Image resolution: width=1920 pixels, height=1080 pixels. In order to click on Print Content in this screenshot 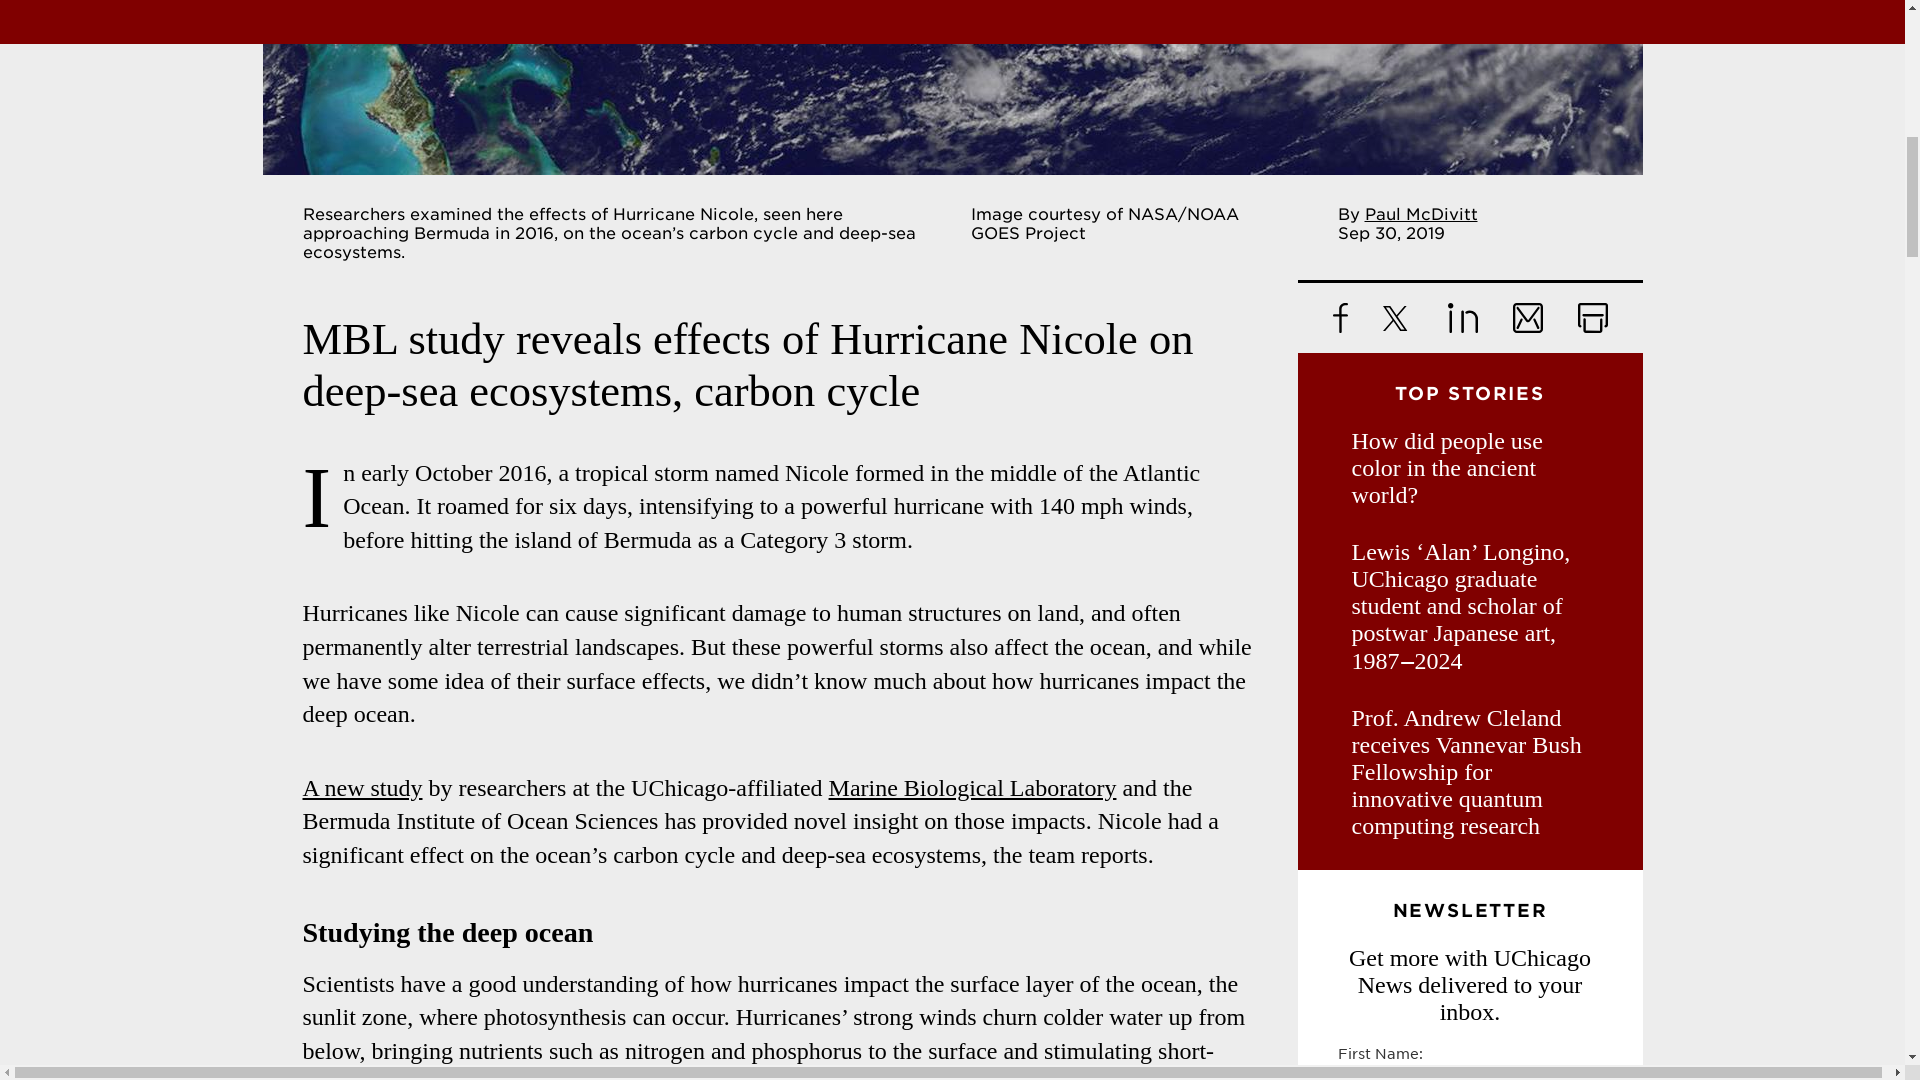, I will do `click(1593, 318)`.